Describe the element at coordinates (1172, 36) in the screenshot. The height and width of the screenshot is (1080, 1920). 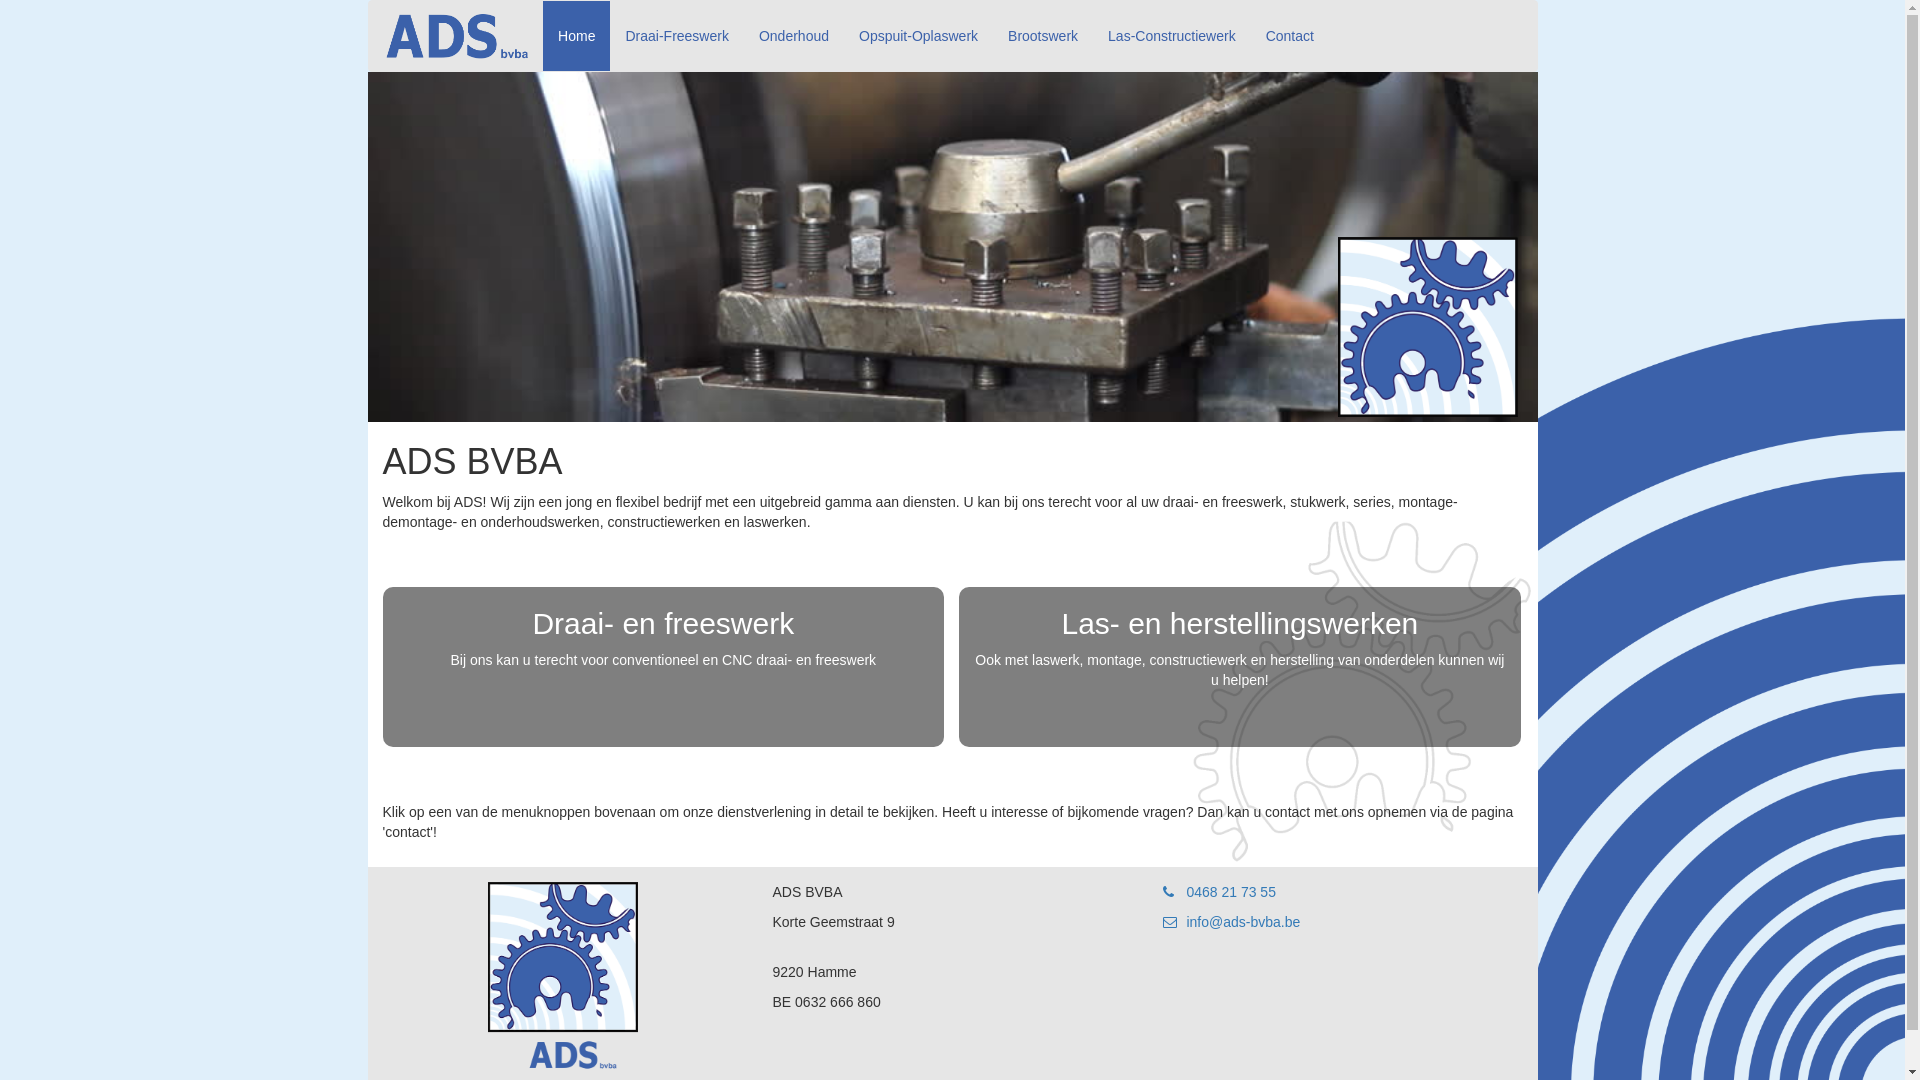
I see `Las-Constructiewerk` at that location.